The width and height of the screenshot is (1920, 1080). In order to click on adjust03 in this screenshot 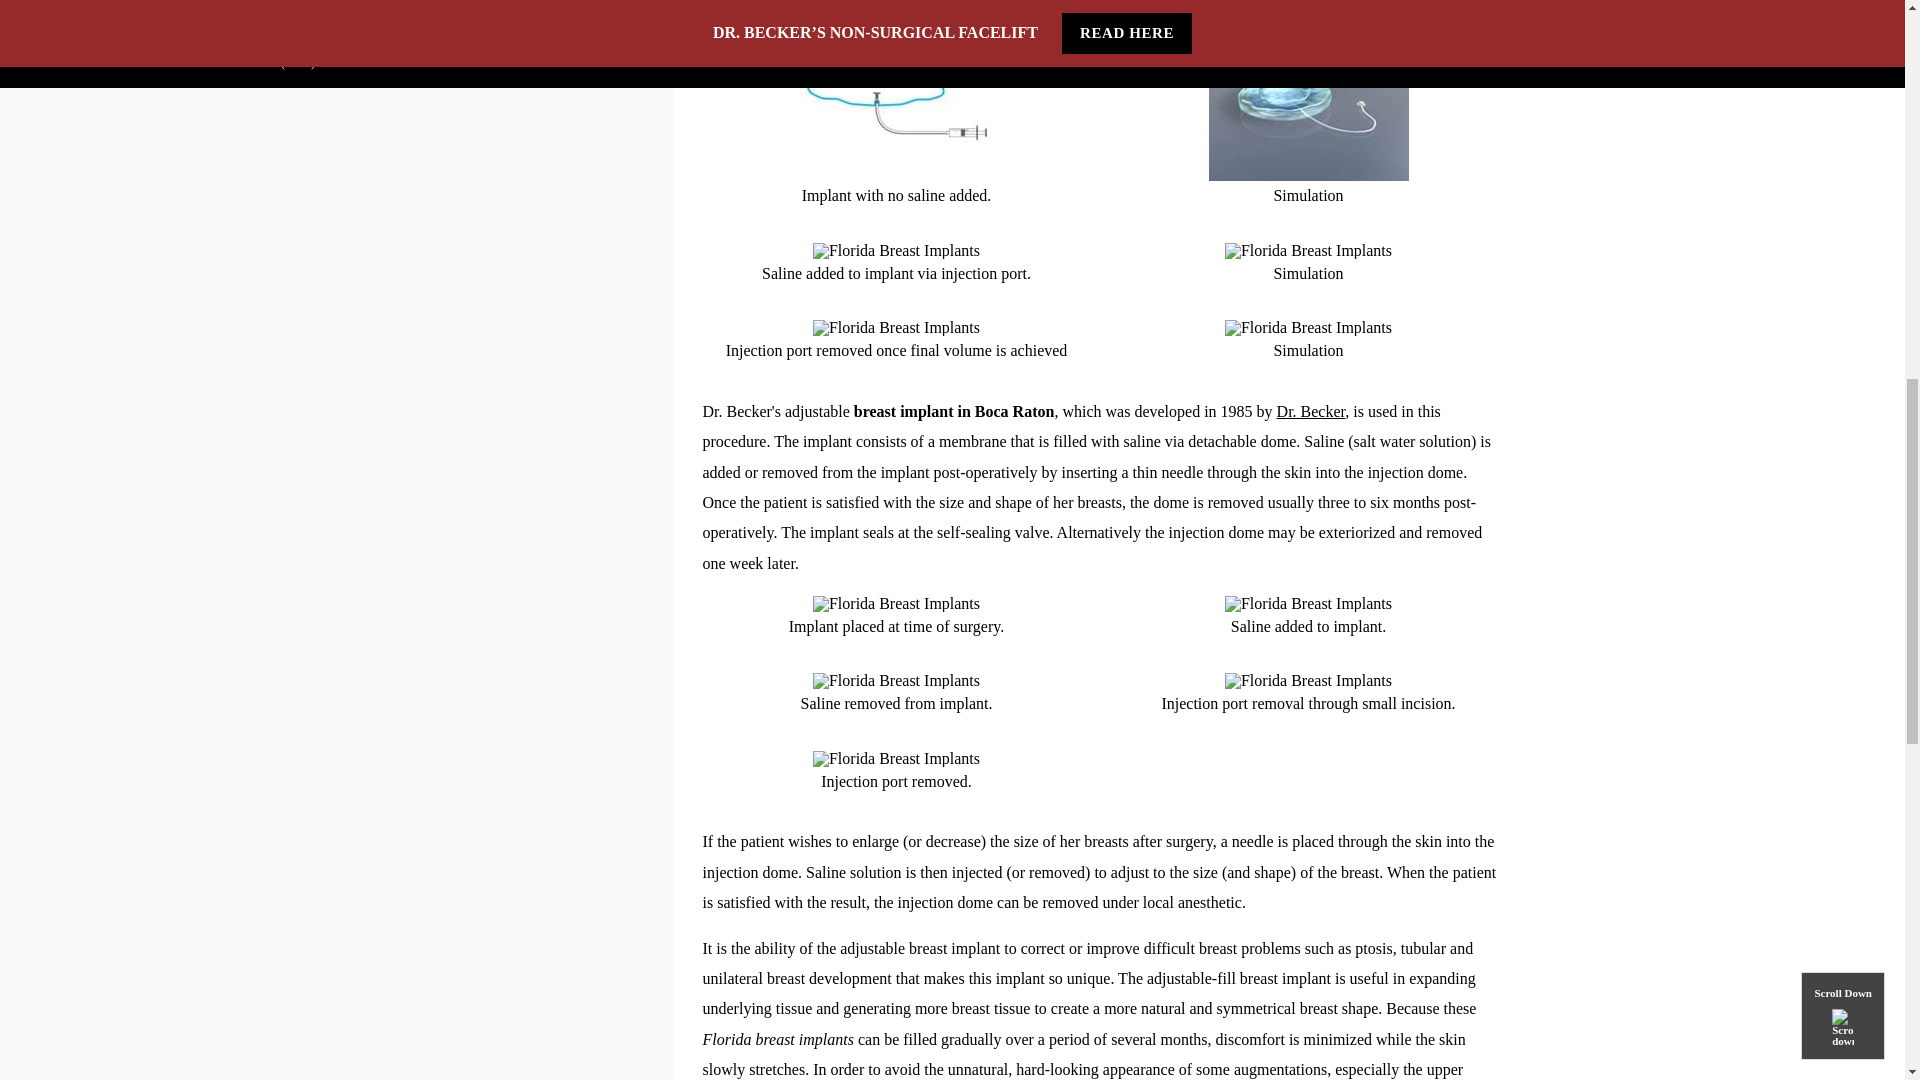, I will do `click(896, 327)`.